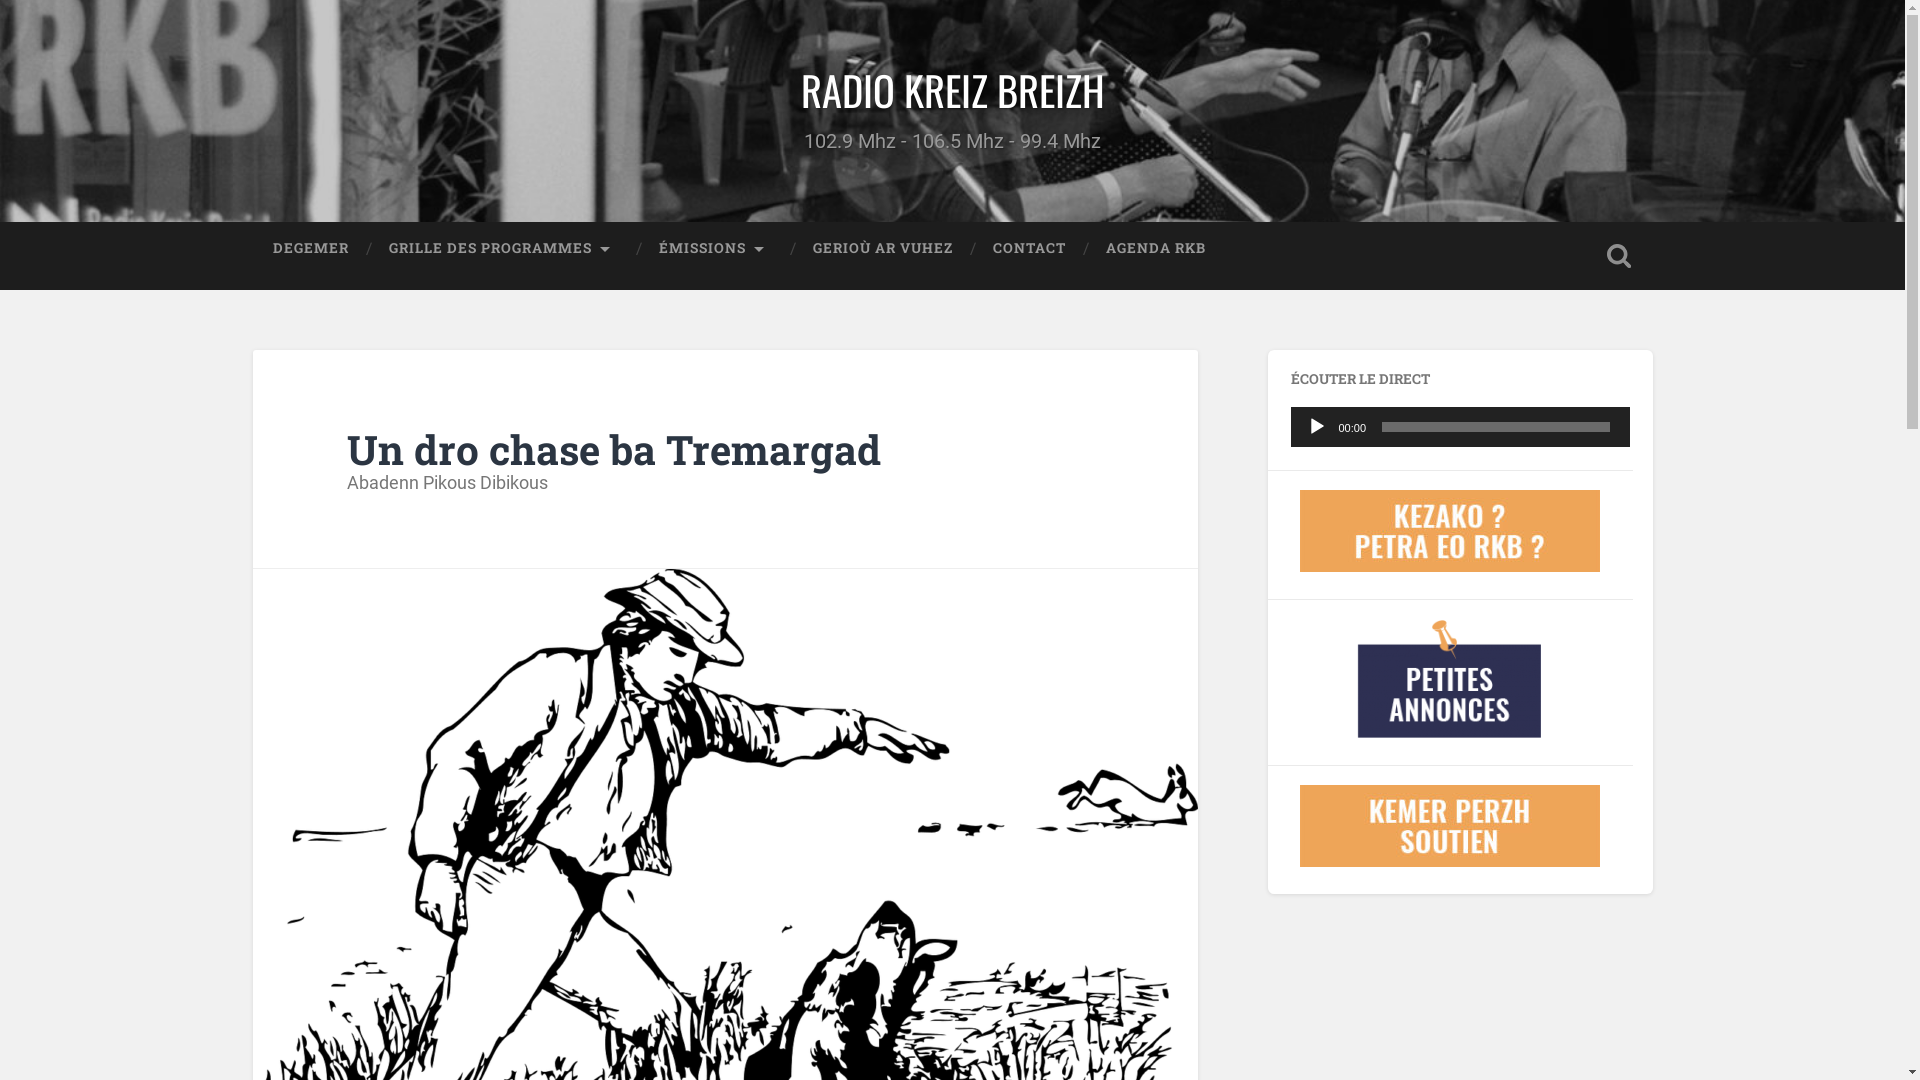  Describe the element at coordinates (1028, 249) in the screenshot. I see `CONTACT` at that location.